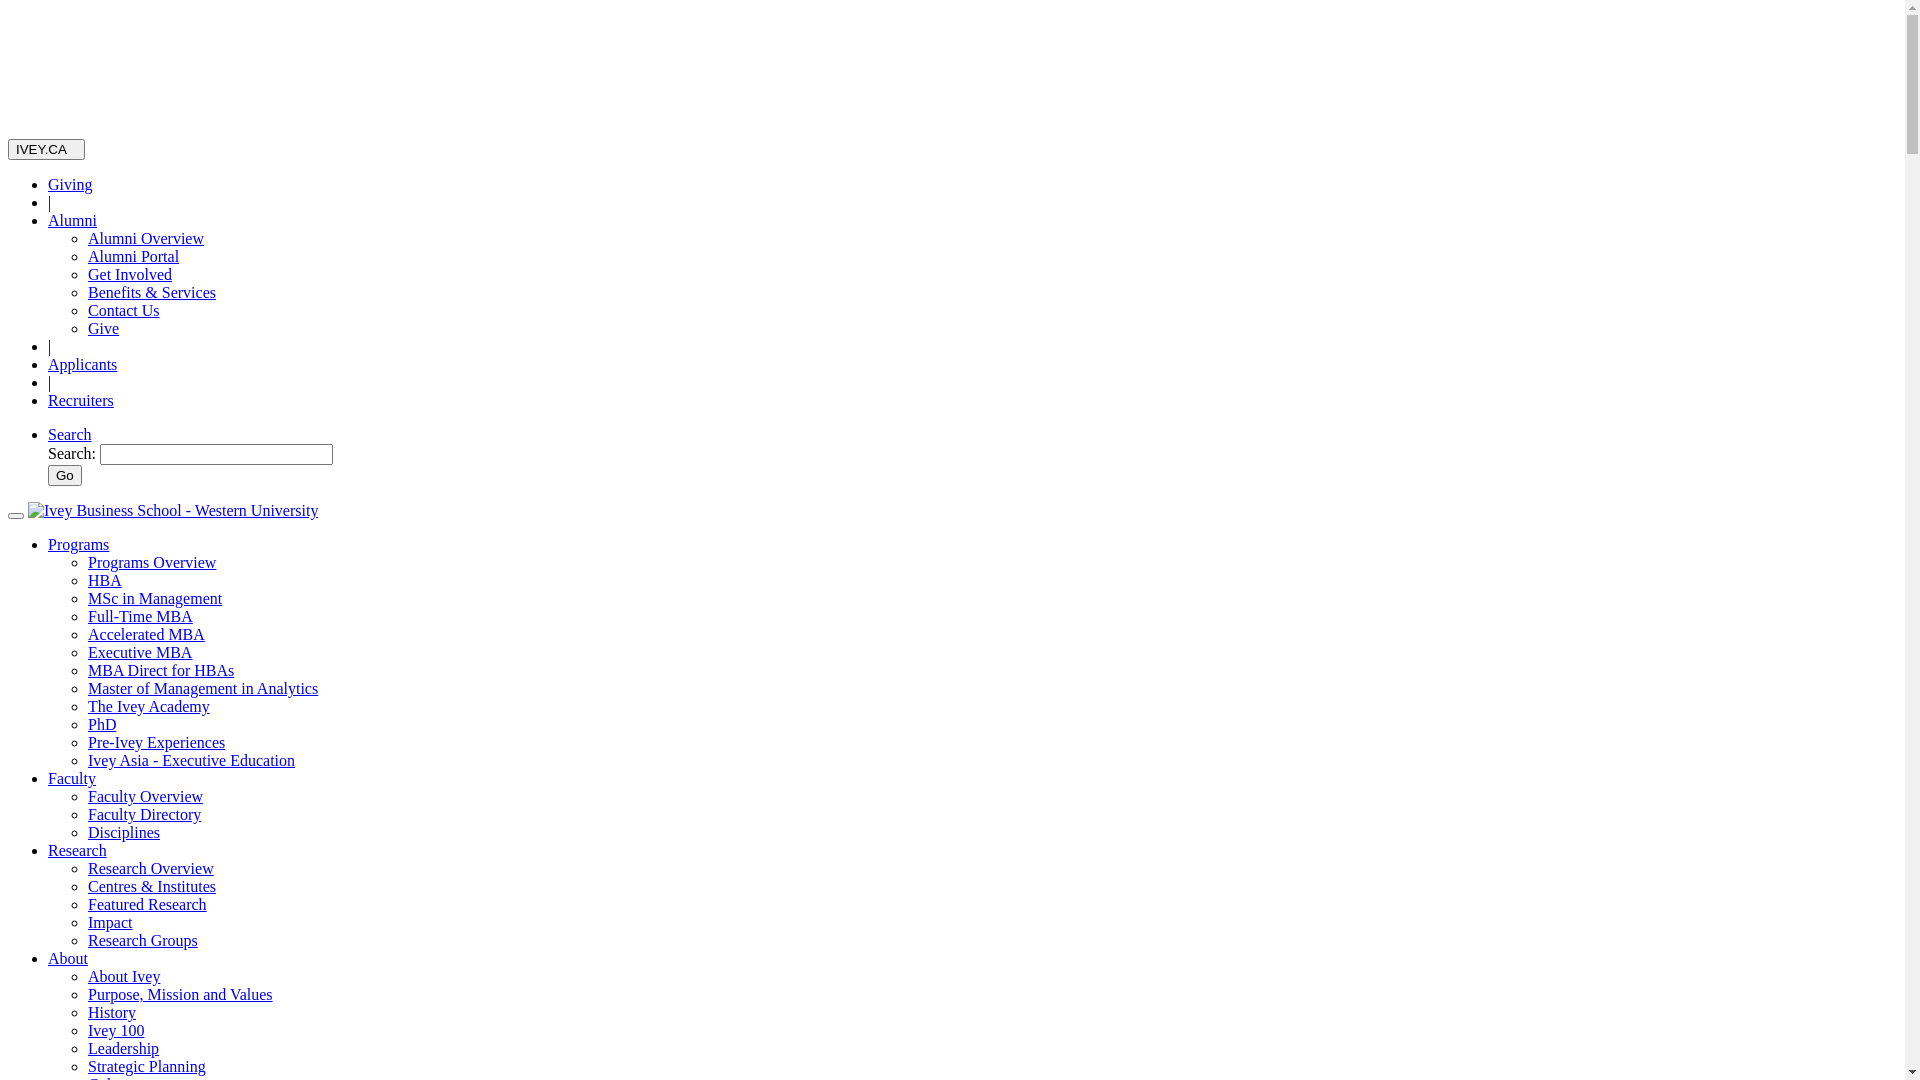 Image resolution: width=1920 pixels, height=1080 pixels. Describe the element at coordinates (78, 850) in the screenshot. I see `Research` at that location.